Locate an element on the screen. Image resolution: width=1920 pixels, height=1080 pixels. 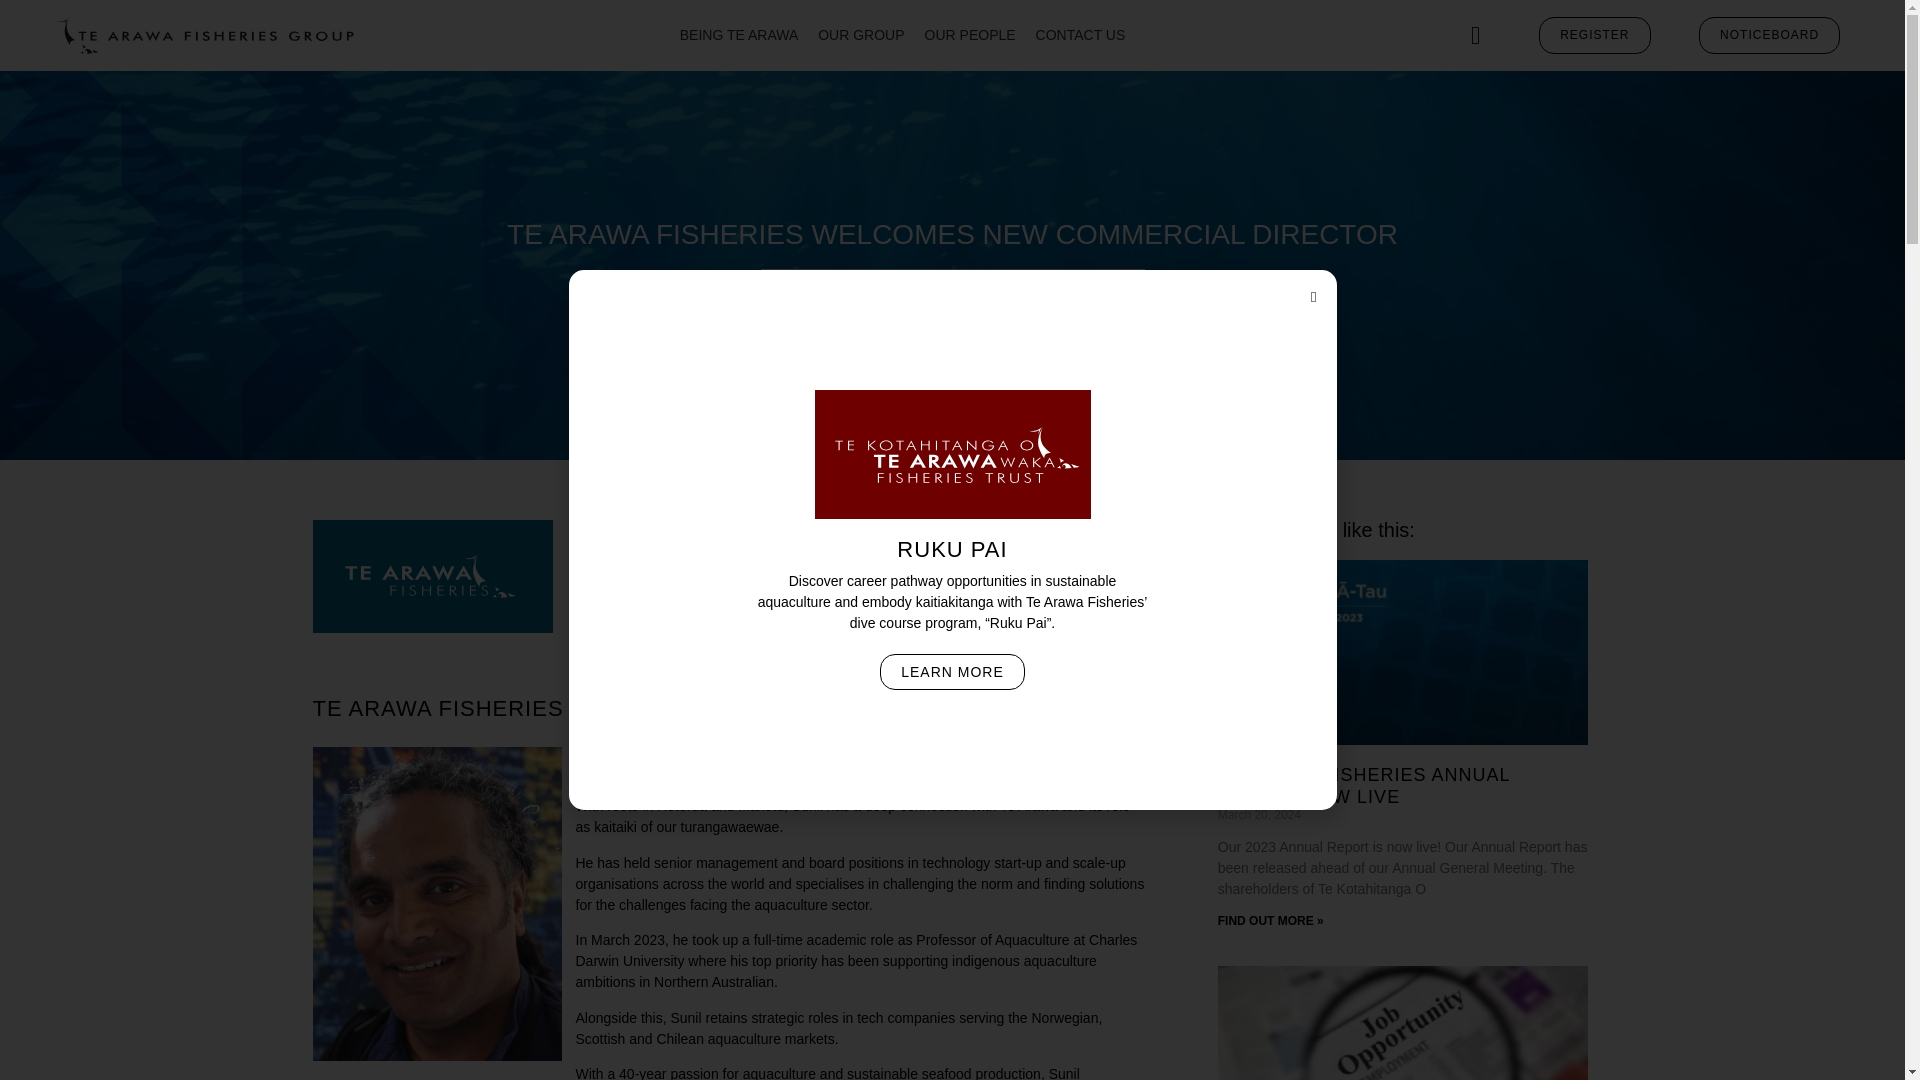
CONTACT US is located at coordinates (1080, 36).